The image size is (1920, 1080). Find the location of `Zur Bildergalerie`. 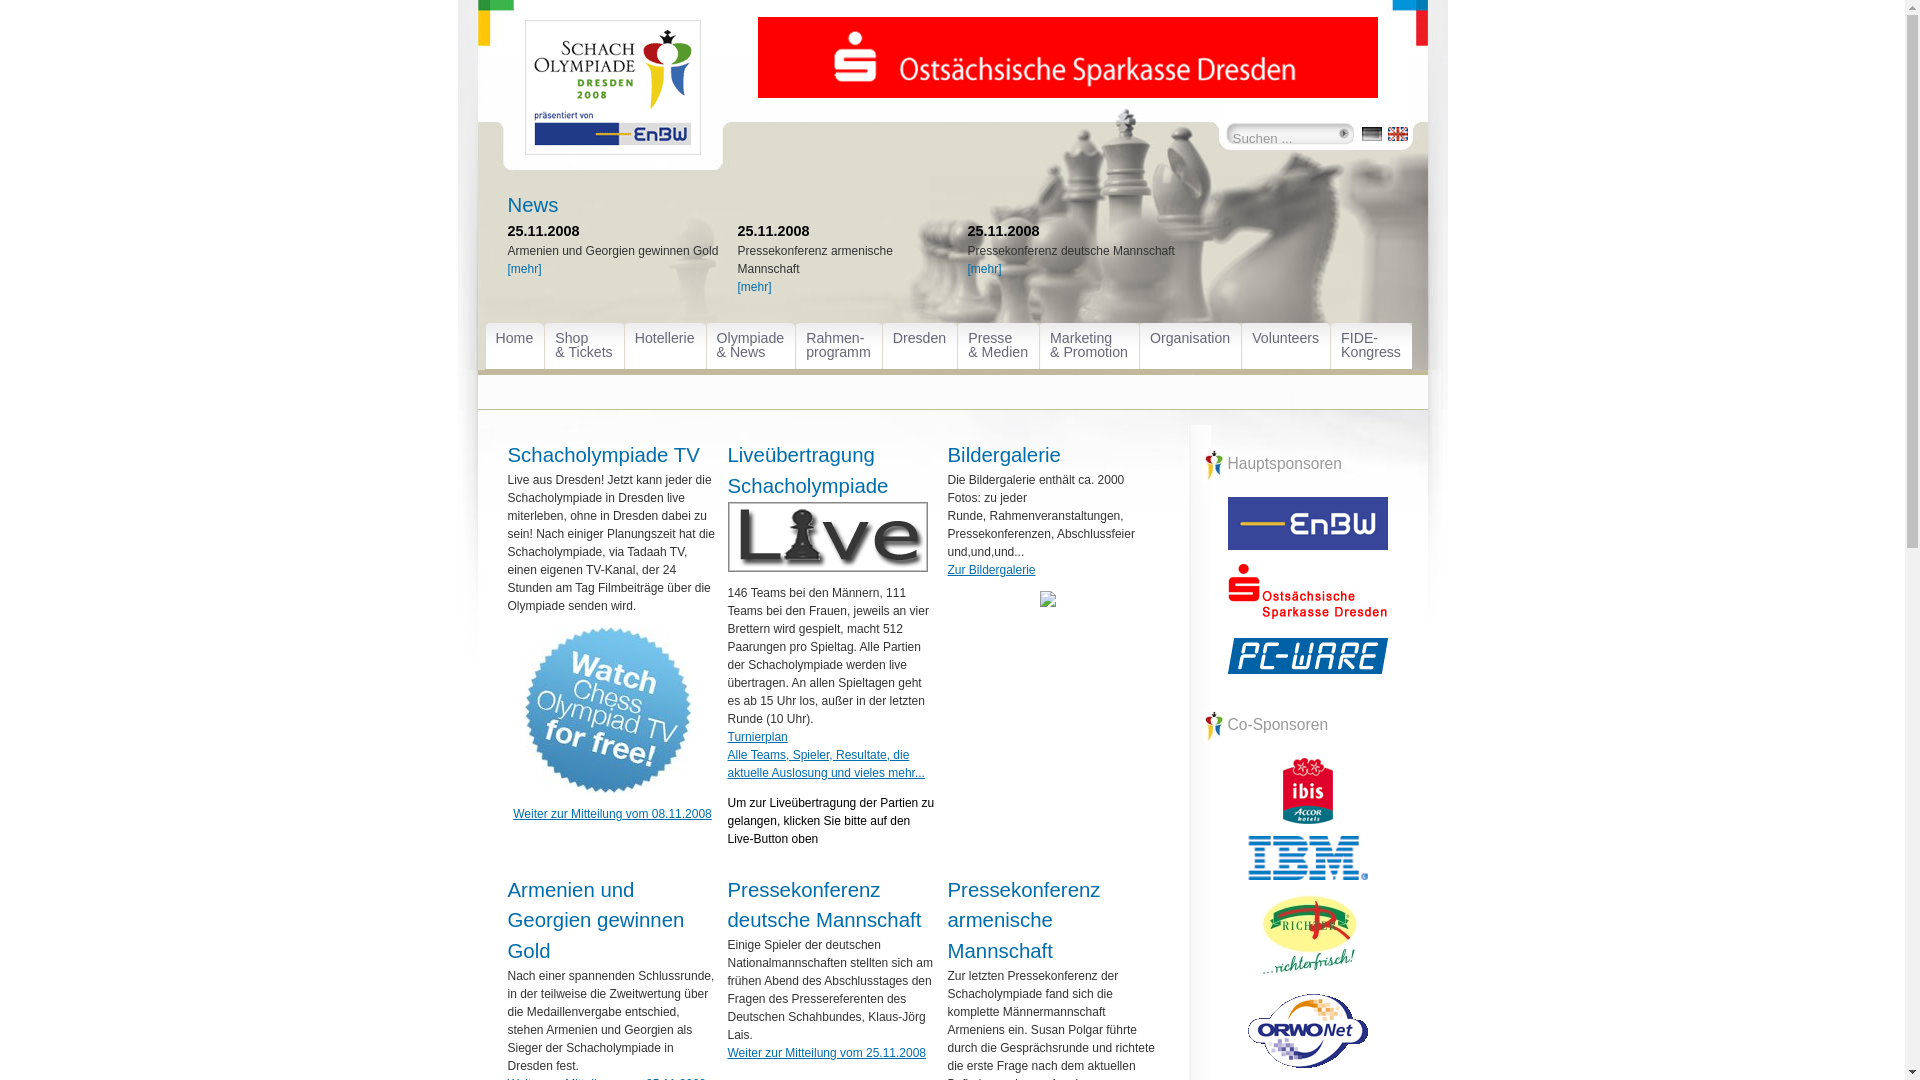

Zur Bildergalerie is located at coordinates (992, 570).